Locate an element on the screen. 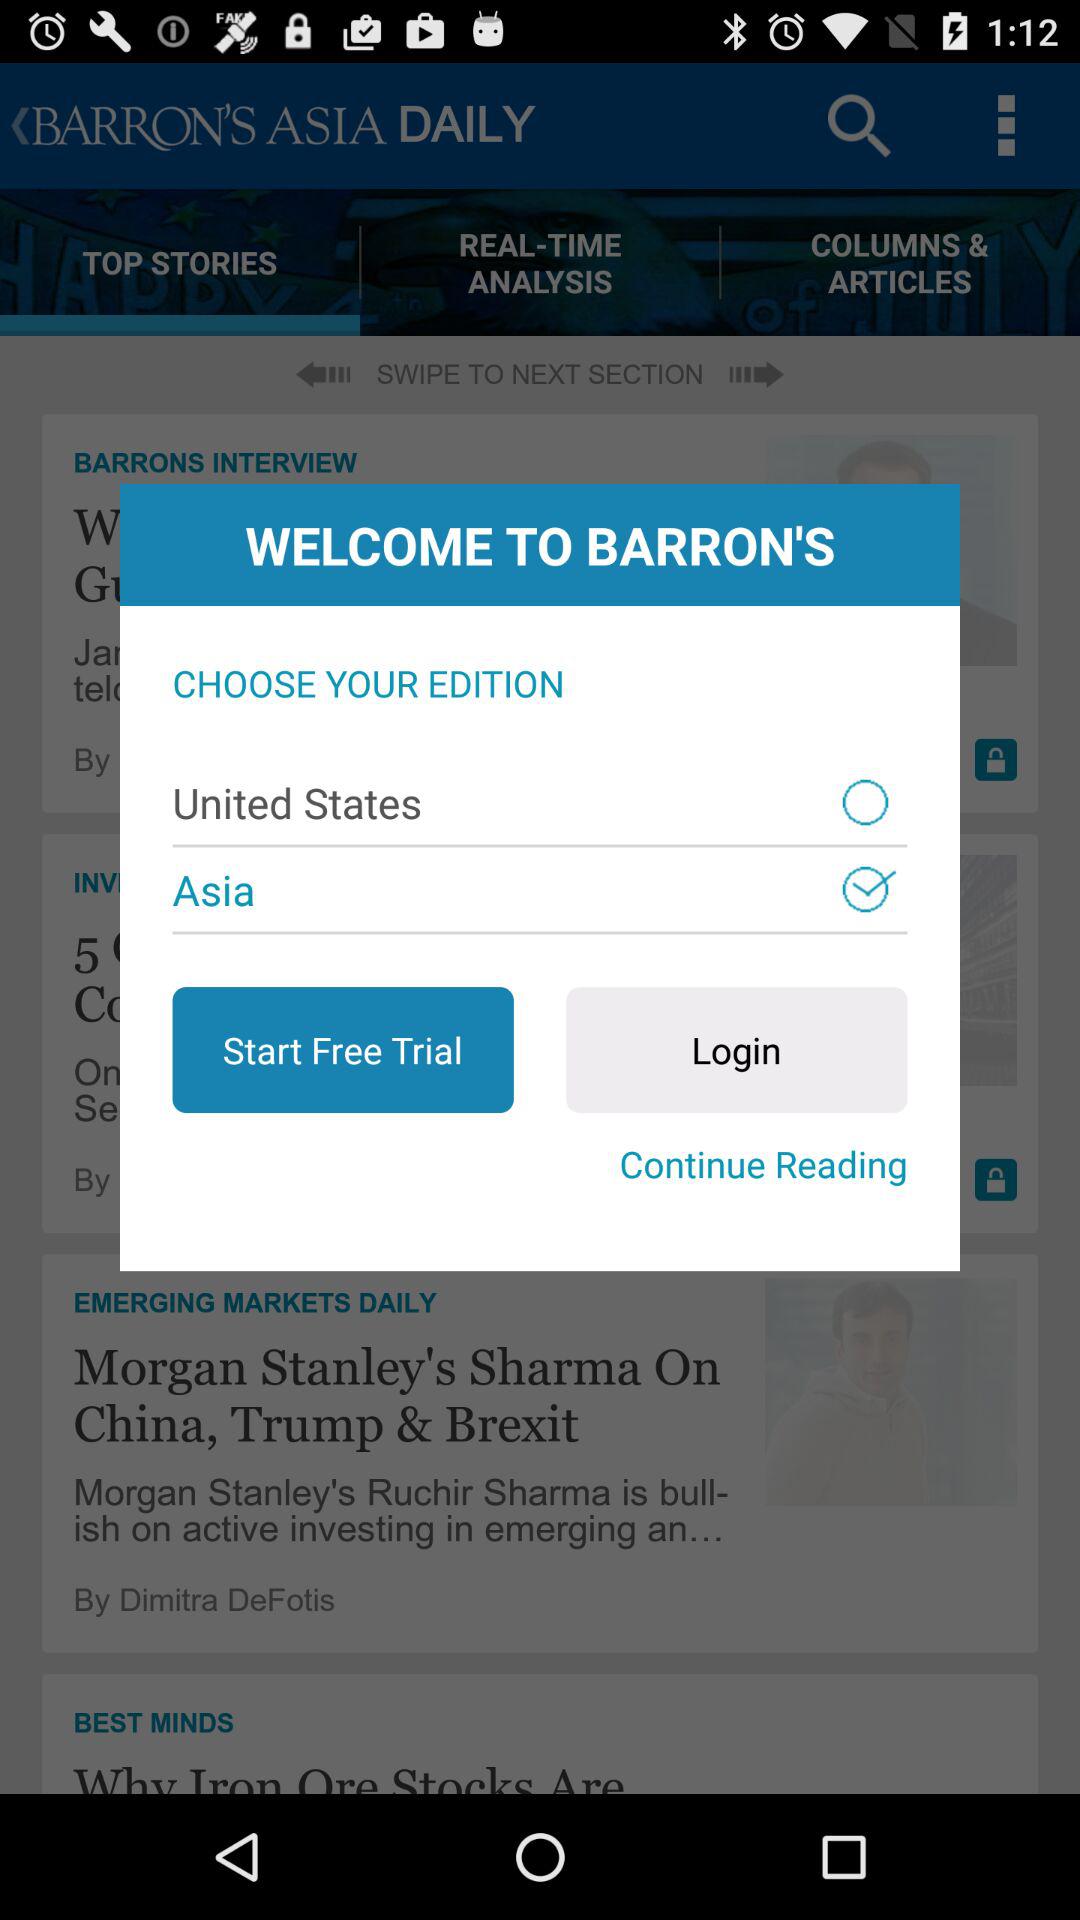 The height and width of the screenshot is (1920, 1080). flip until continue reading icon is located at coordinates (540, 1164).